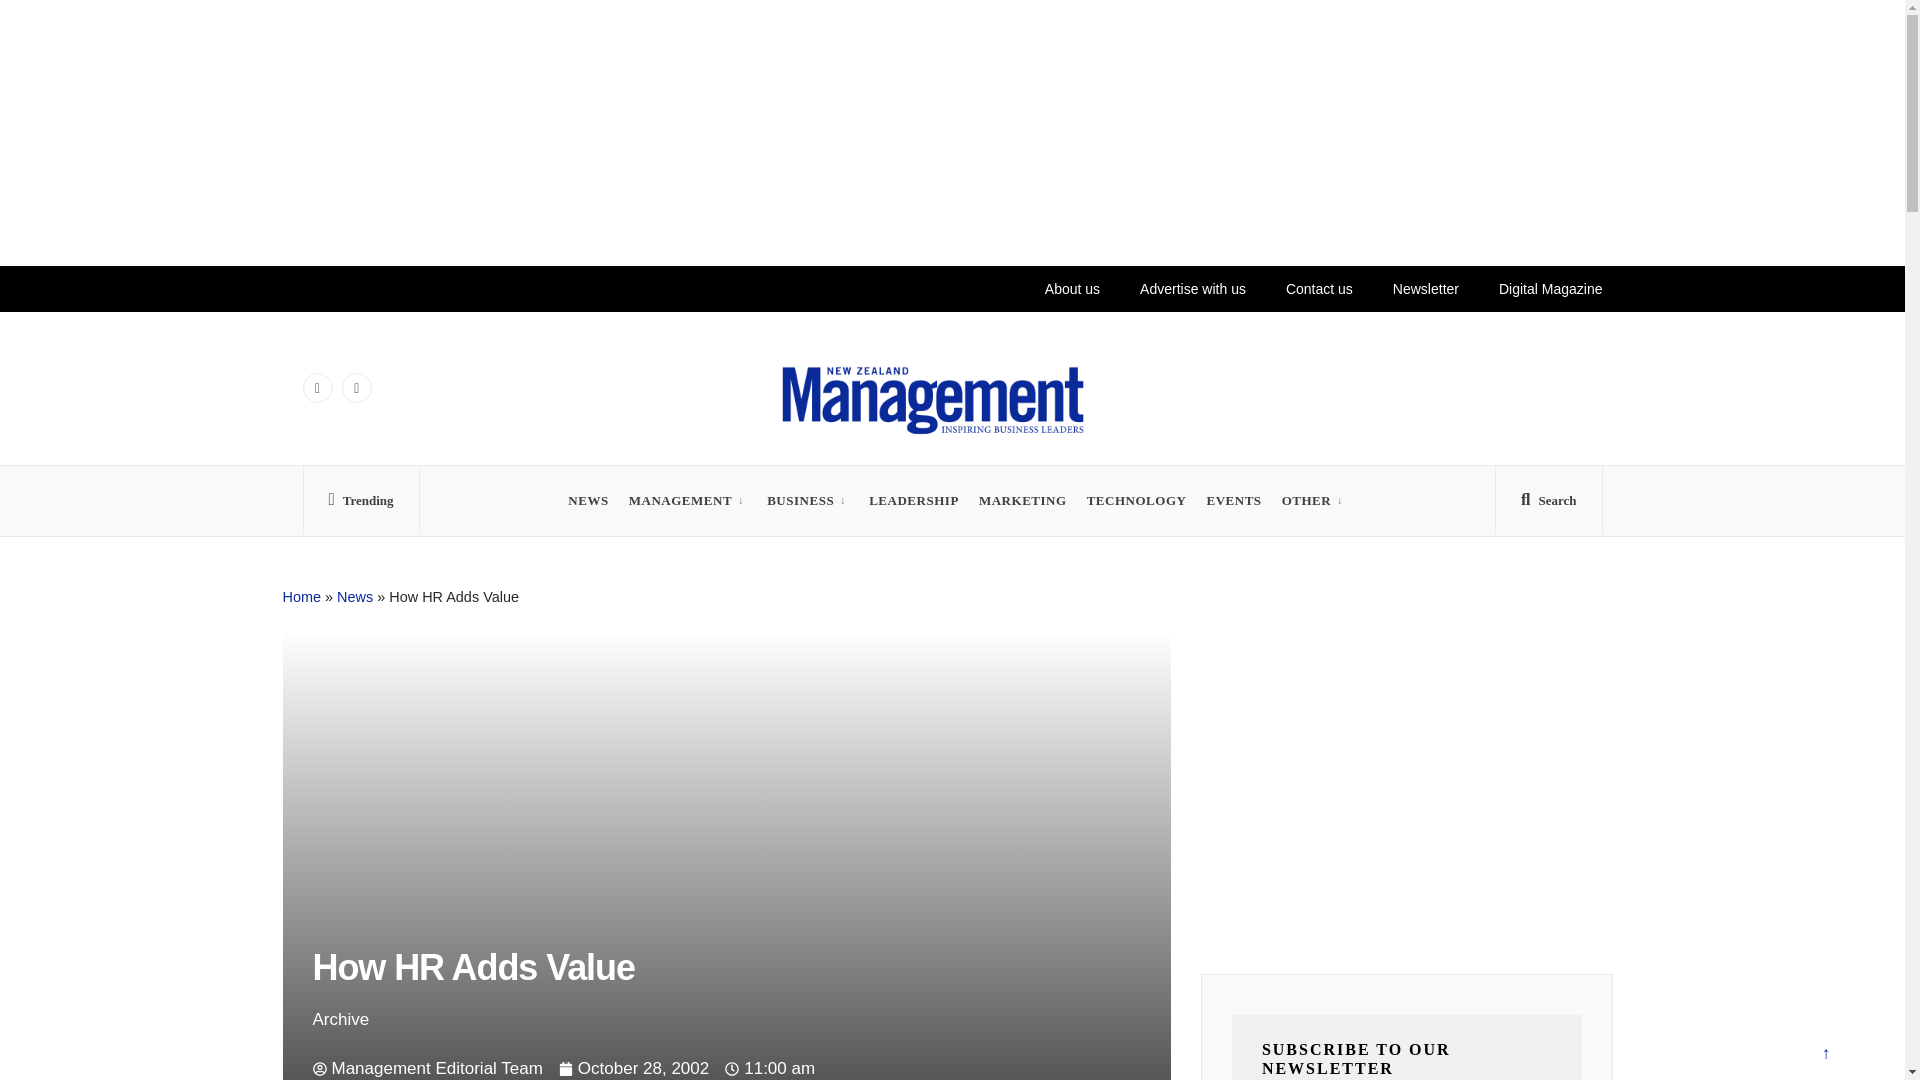 The image size is (1920, 1080). What do you see at coordinates (1307, 500) in the screenshot?
I see `OTHER` at bounding box center [1307, 500].